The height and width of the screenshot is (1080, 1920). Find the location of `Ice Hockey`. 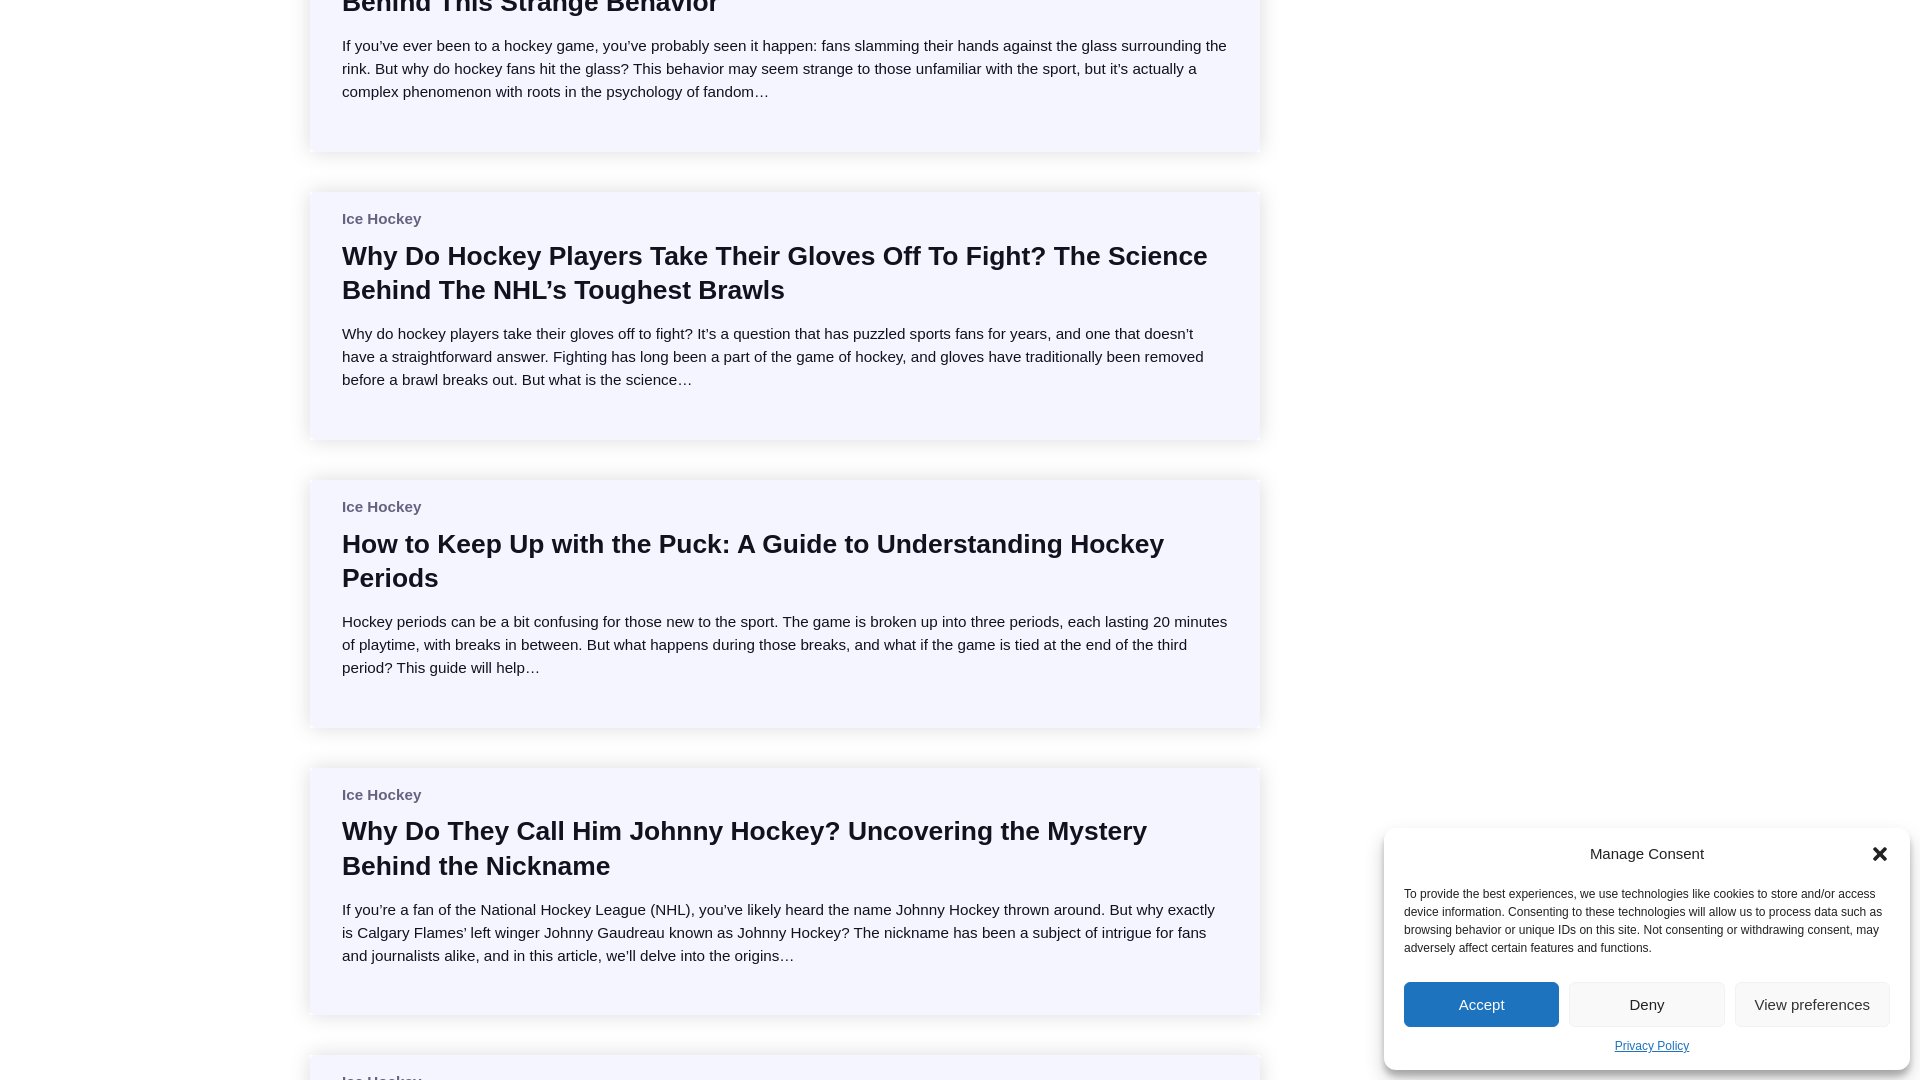

Ice Hockey is located at coordinates (380, 506).